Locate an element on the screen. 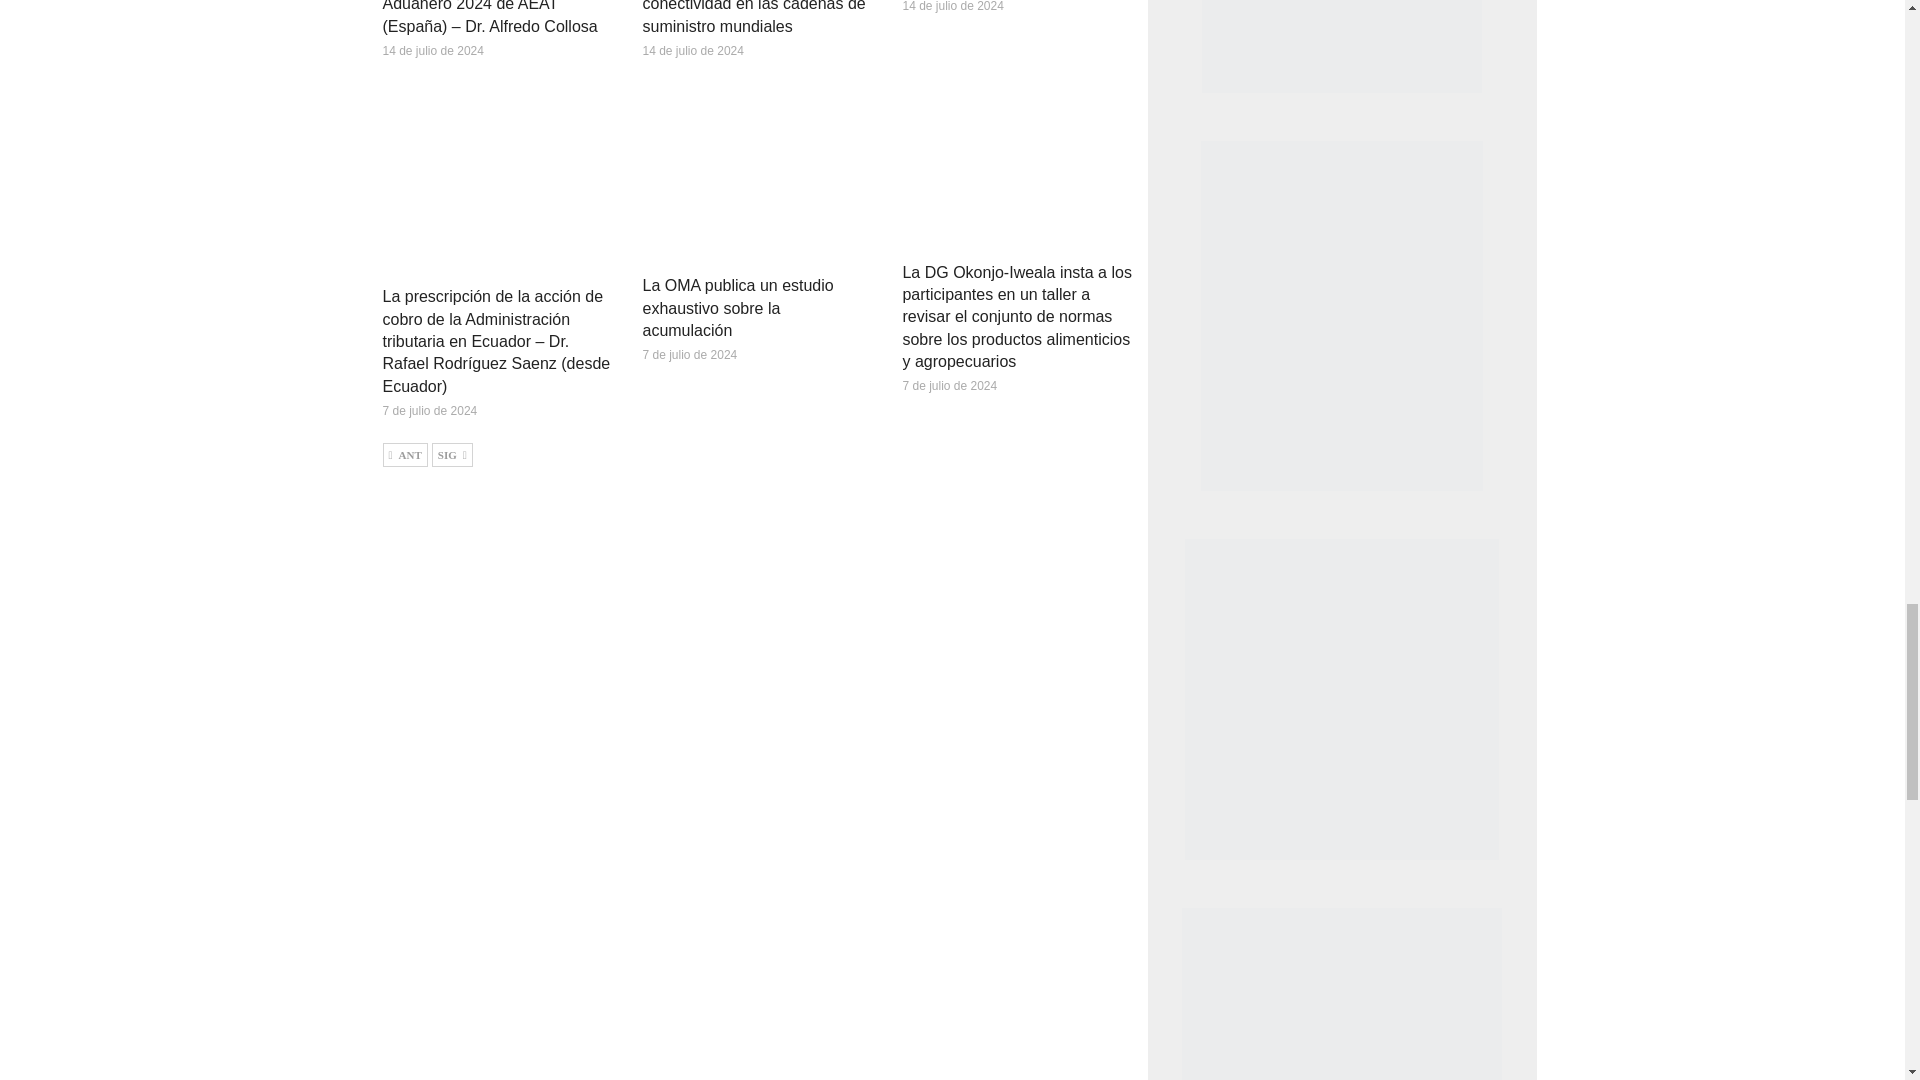 This screenshot has height=1080, width=1920. Sig is located at coordinates (452, 454).